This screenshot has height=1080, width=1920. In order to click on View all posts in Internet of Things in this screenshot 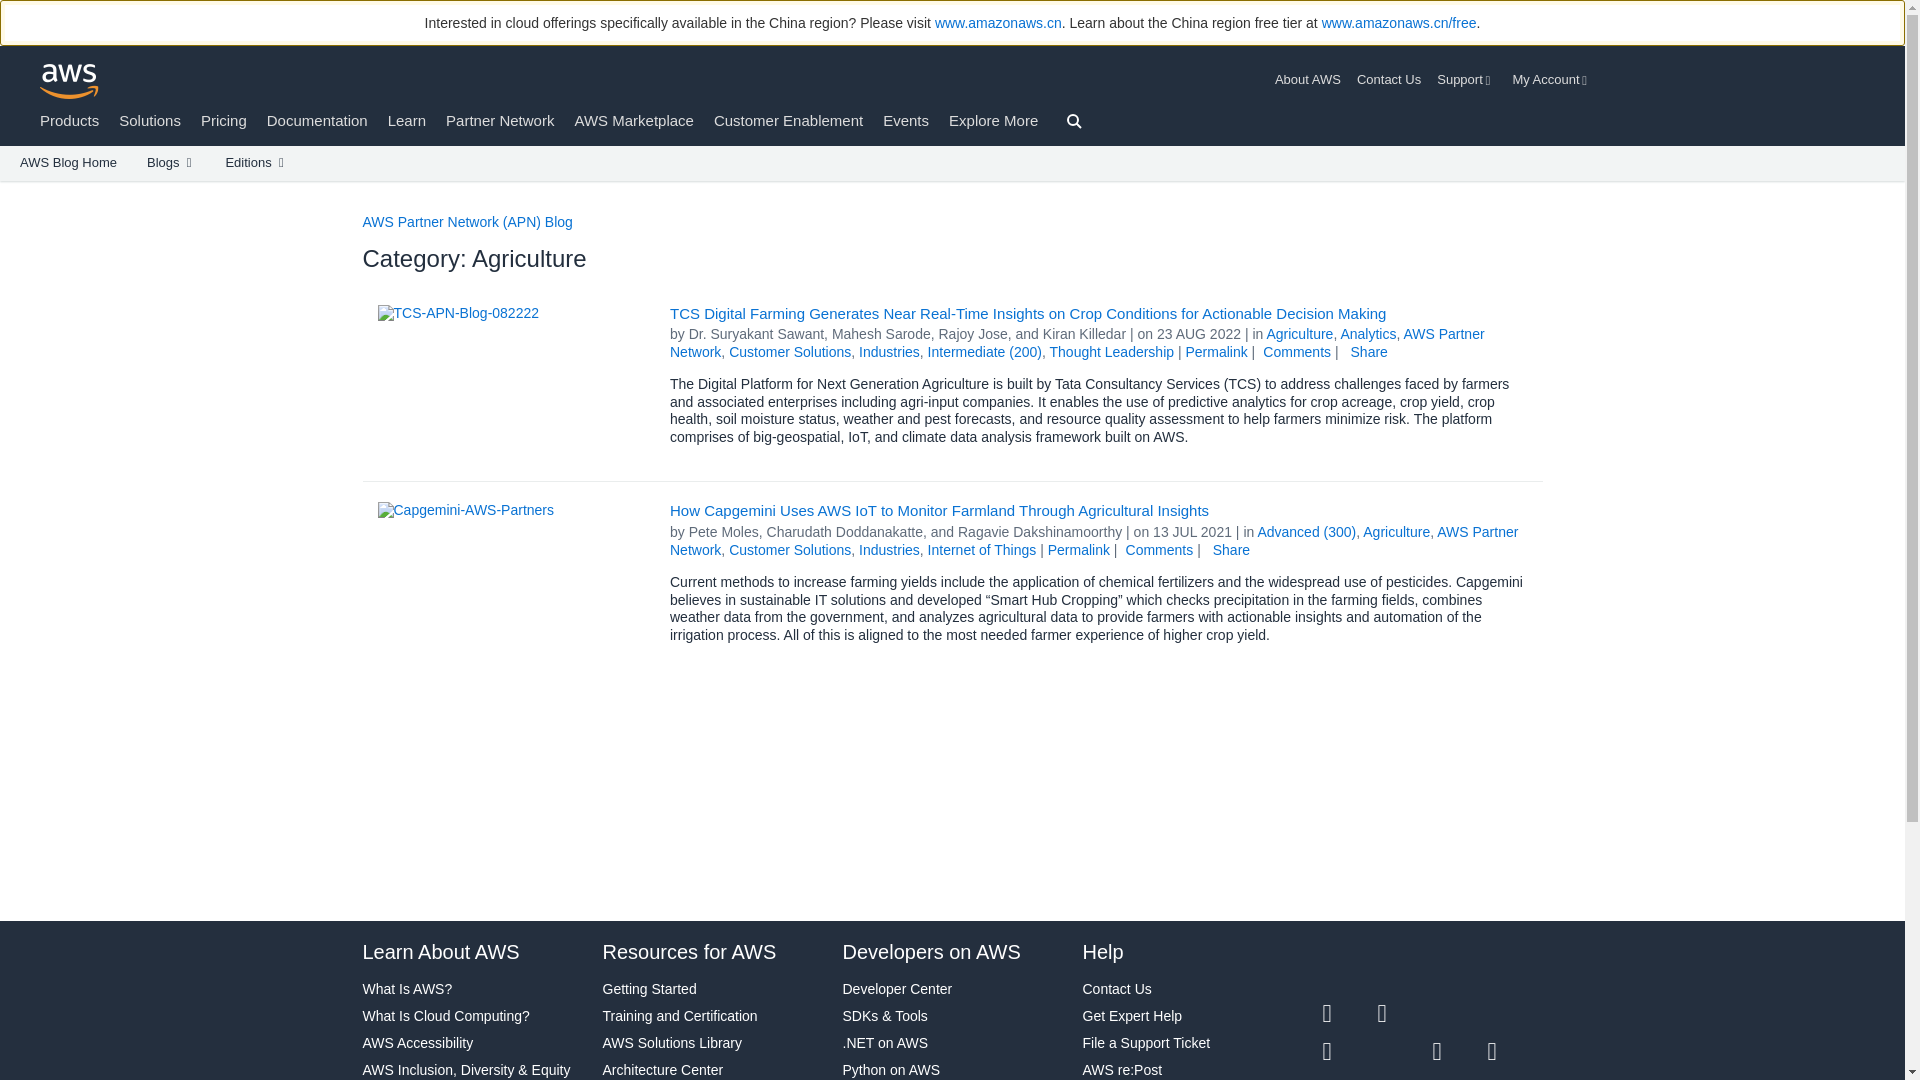, I will do `click(982, 550)`.